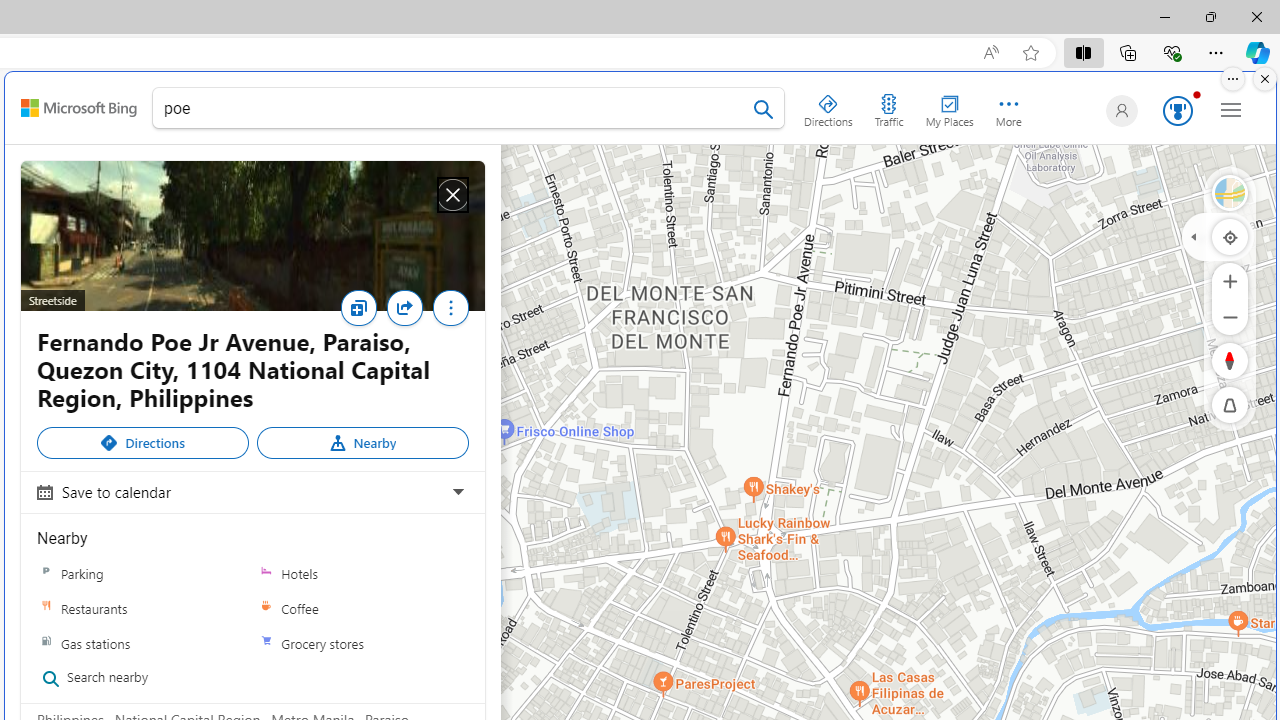 The width and height of the screenshot is (1280, 720). What do you see at coordinates (1178, 110) in the screenshot?
I see `AutomationID: serp_medal_svg` at bounding box center [1178, 110].